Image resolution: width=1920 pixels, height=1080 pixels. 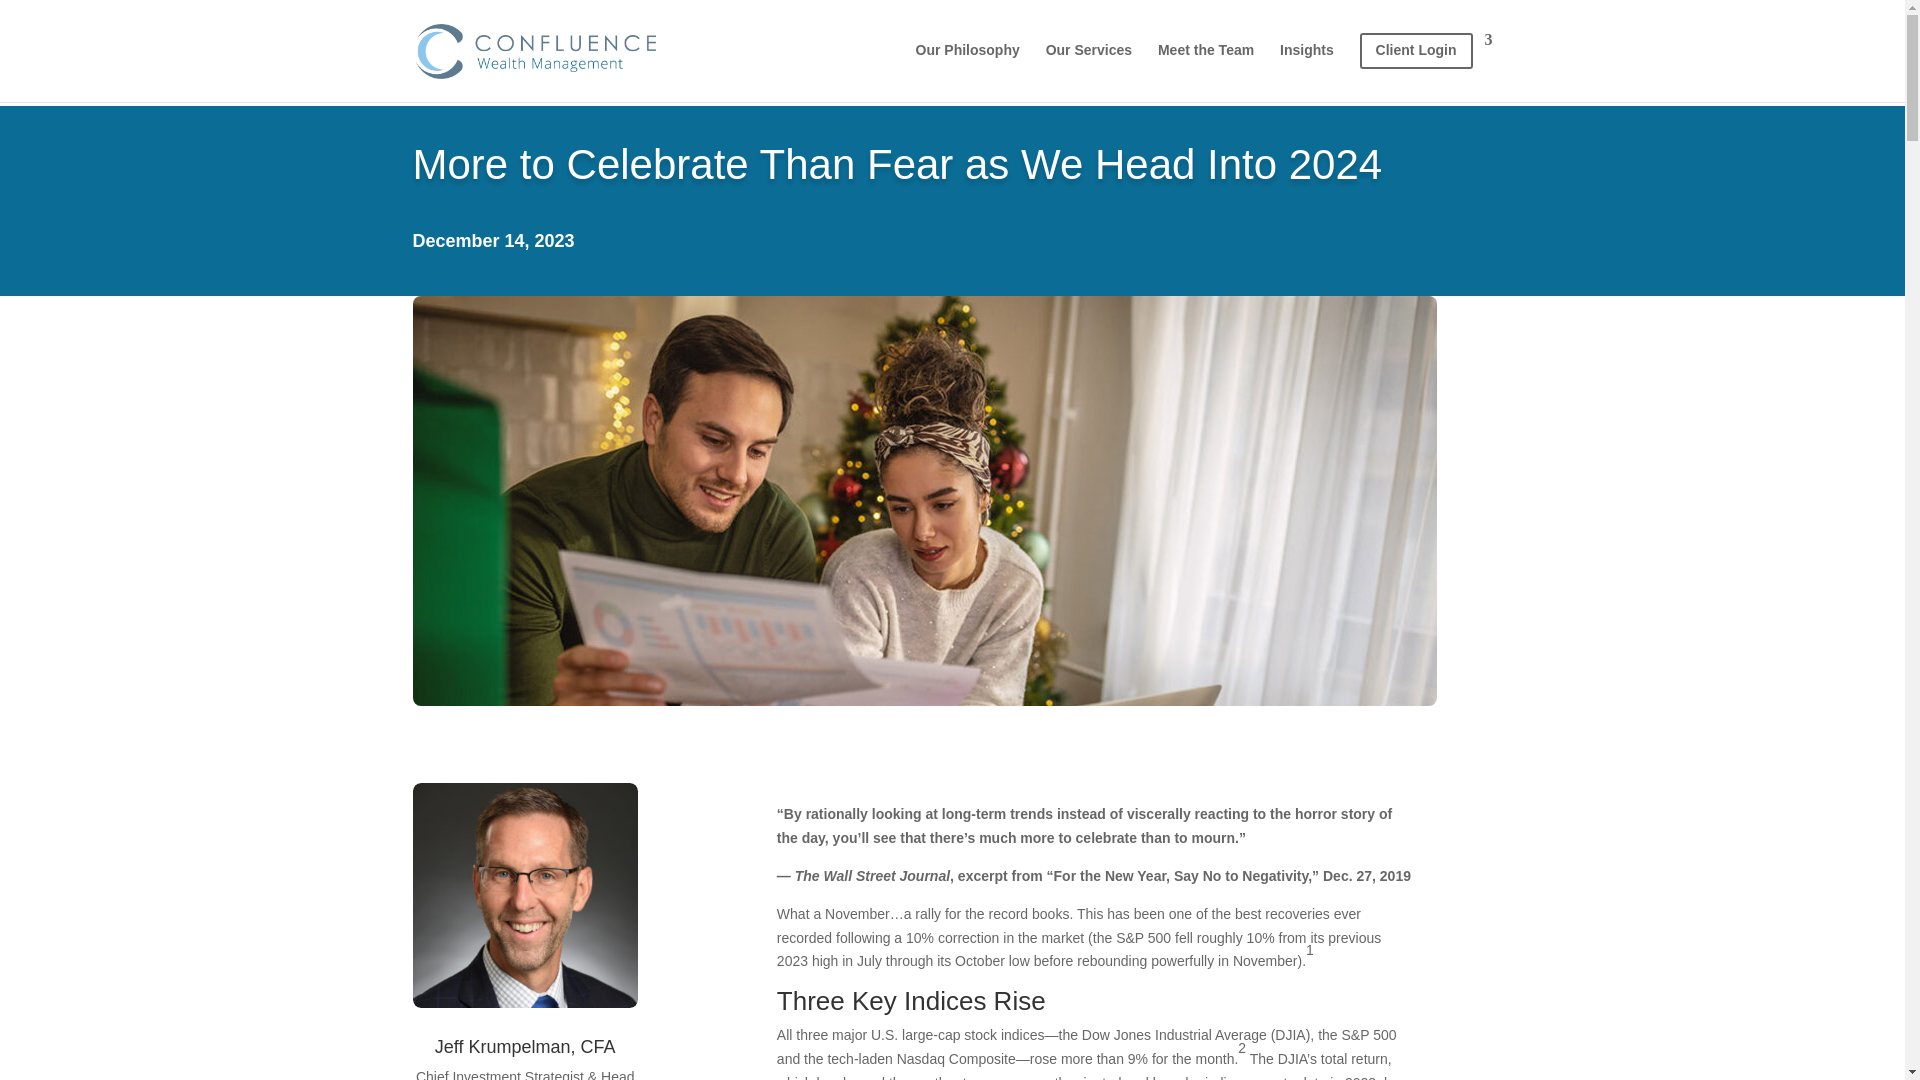 What do you see at coordinates (967, 66) in the screenshot?
I see `Our Philosophy` at bounding box center [967, 66].